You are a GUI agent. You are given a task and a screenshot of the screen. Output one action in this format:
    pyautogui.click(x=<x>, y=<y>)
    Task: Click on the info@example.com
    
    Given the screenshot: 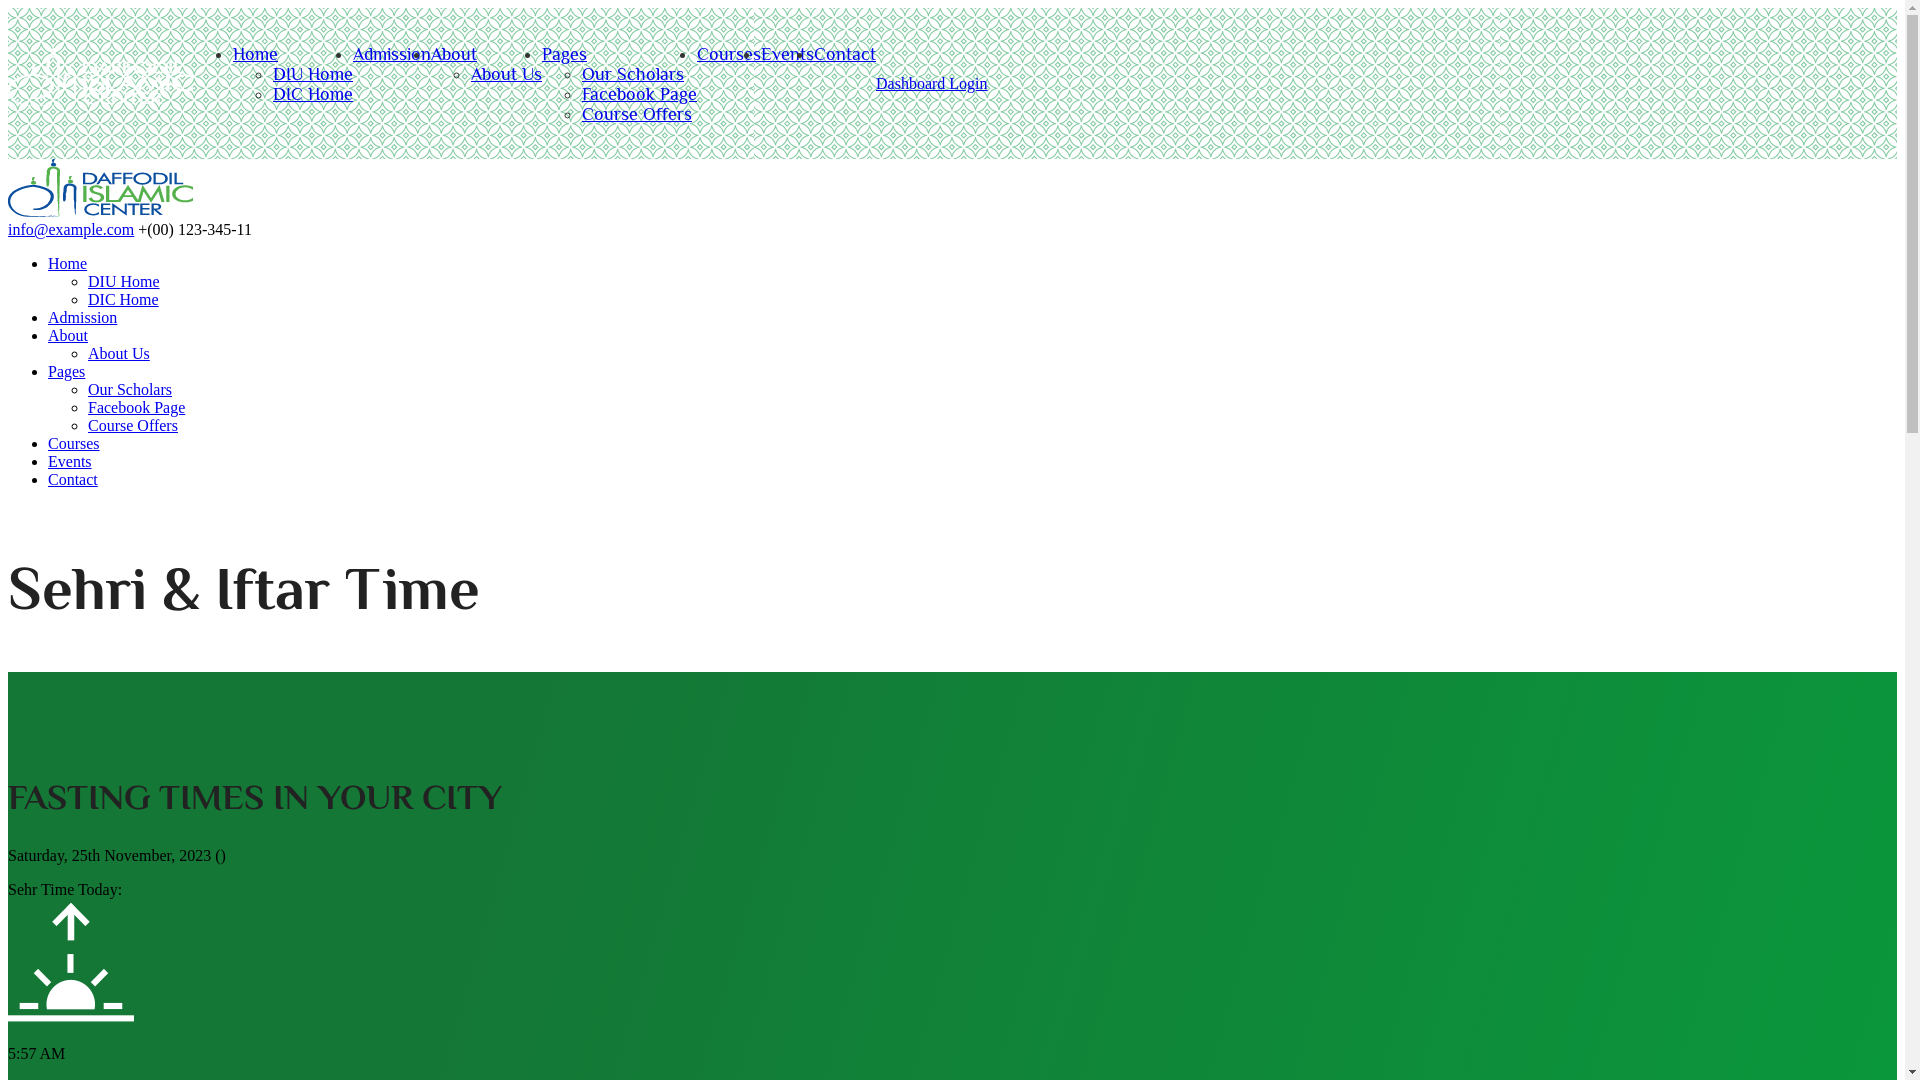 What is the action you would take?
    pyautogui.click(x=71, y=230)
    